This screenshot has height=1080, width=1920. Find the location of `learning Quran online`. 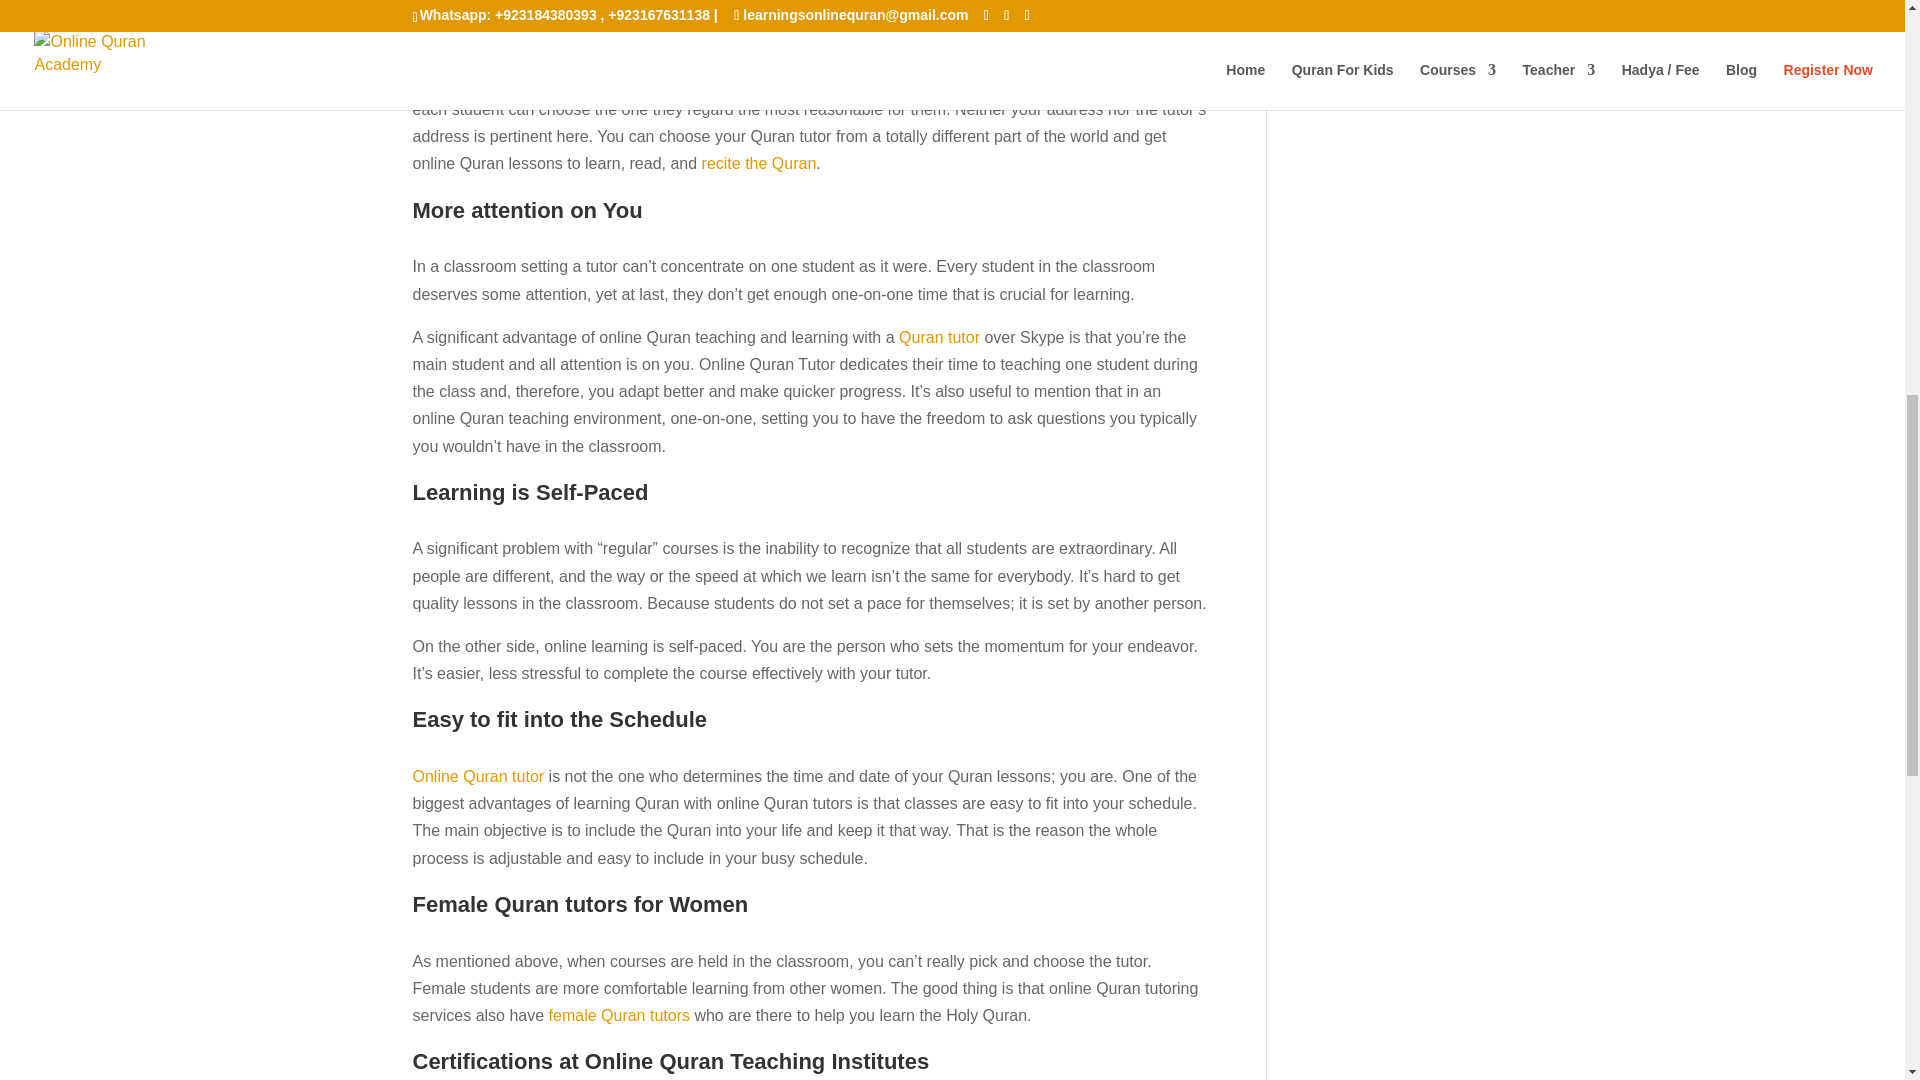

learning Quran online is located at coordinates (670, 82).